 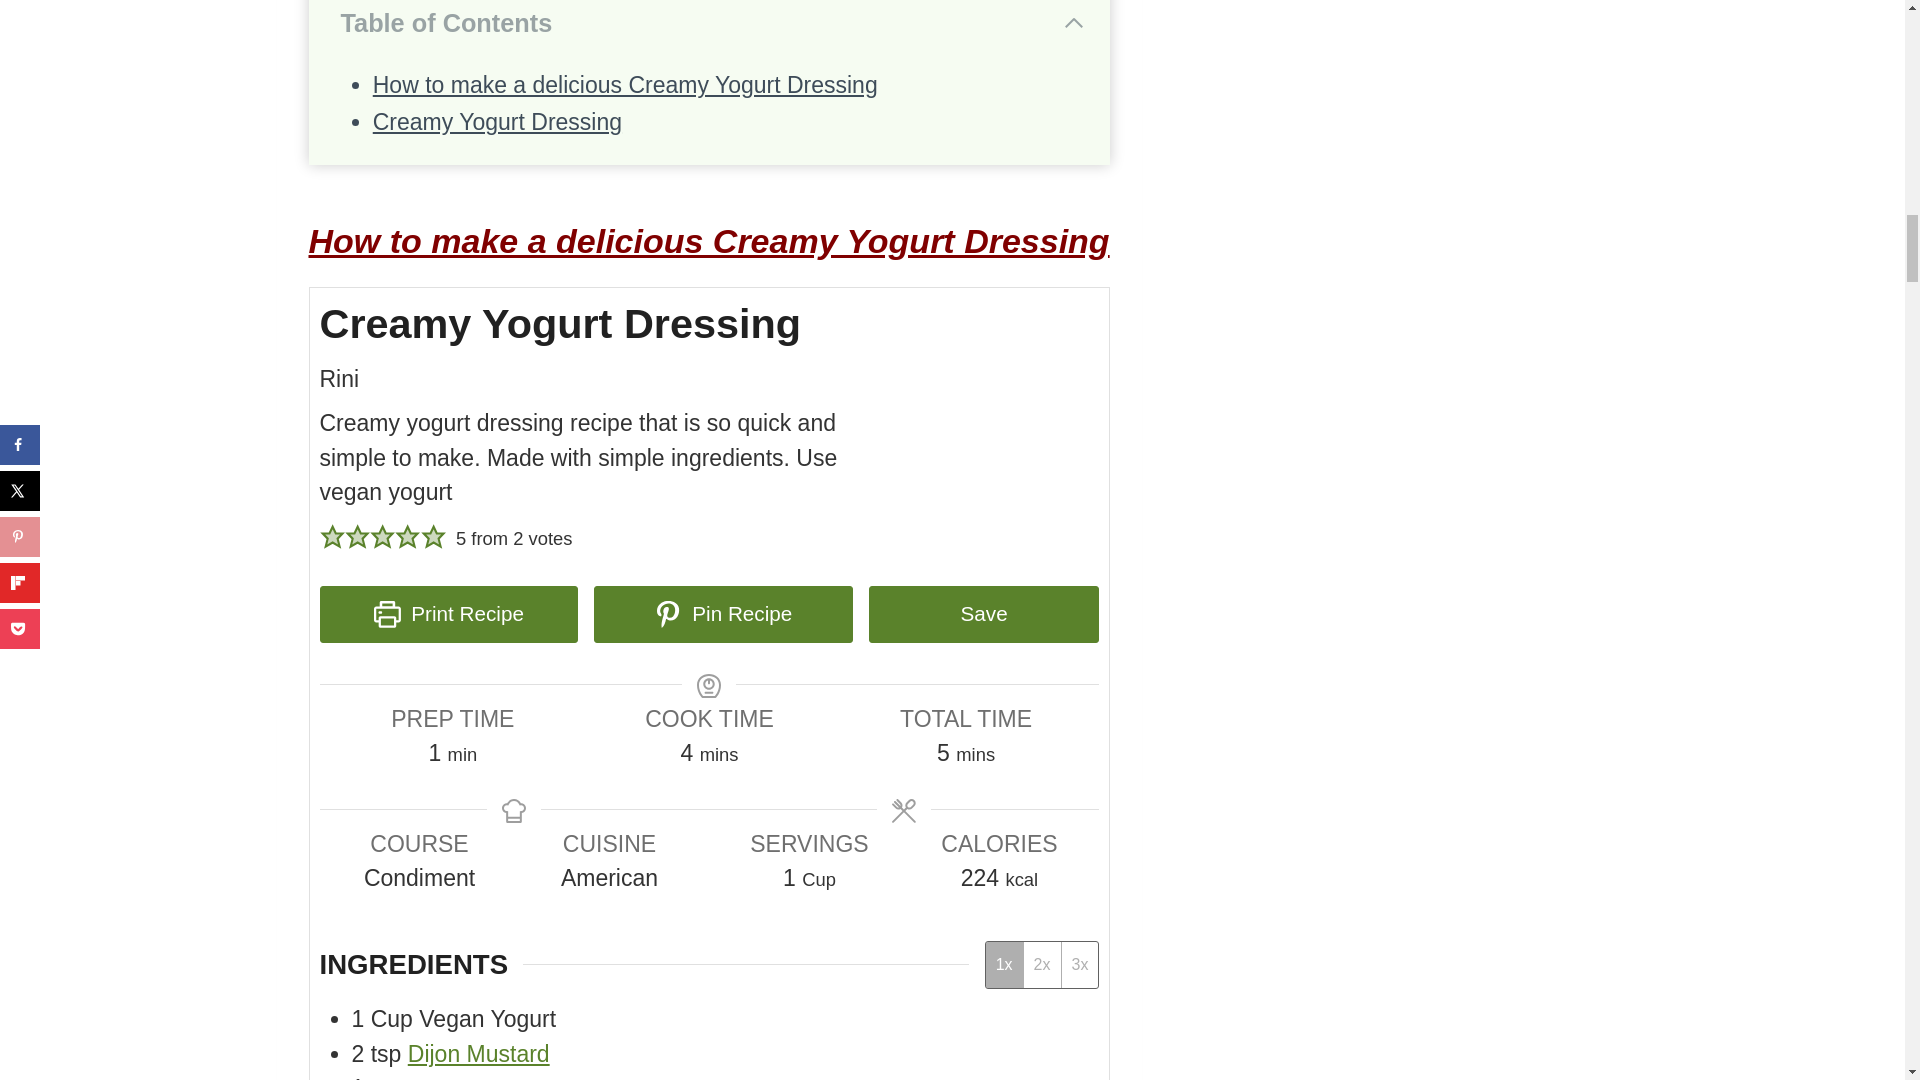 I want to click on How to make a delicious Creamy Yogurt Dressing, so click(x=624, y=85).